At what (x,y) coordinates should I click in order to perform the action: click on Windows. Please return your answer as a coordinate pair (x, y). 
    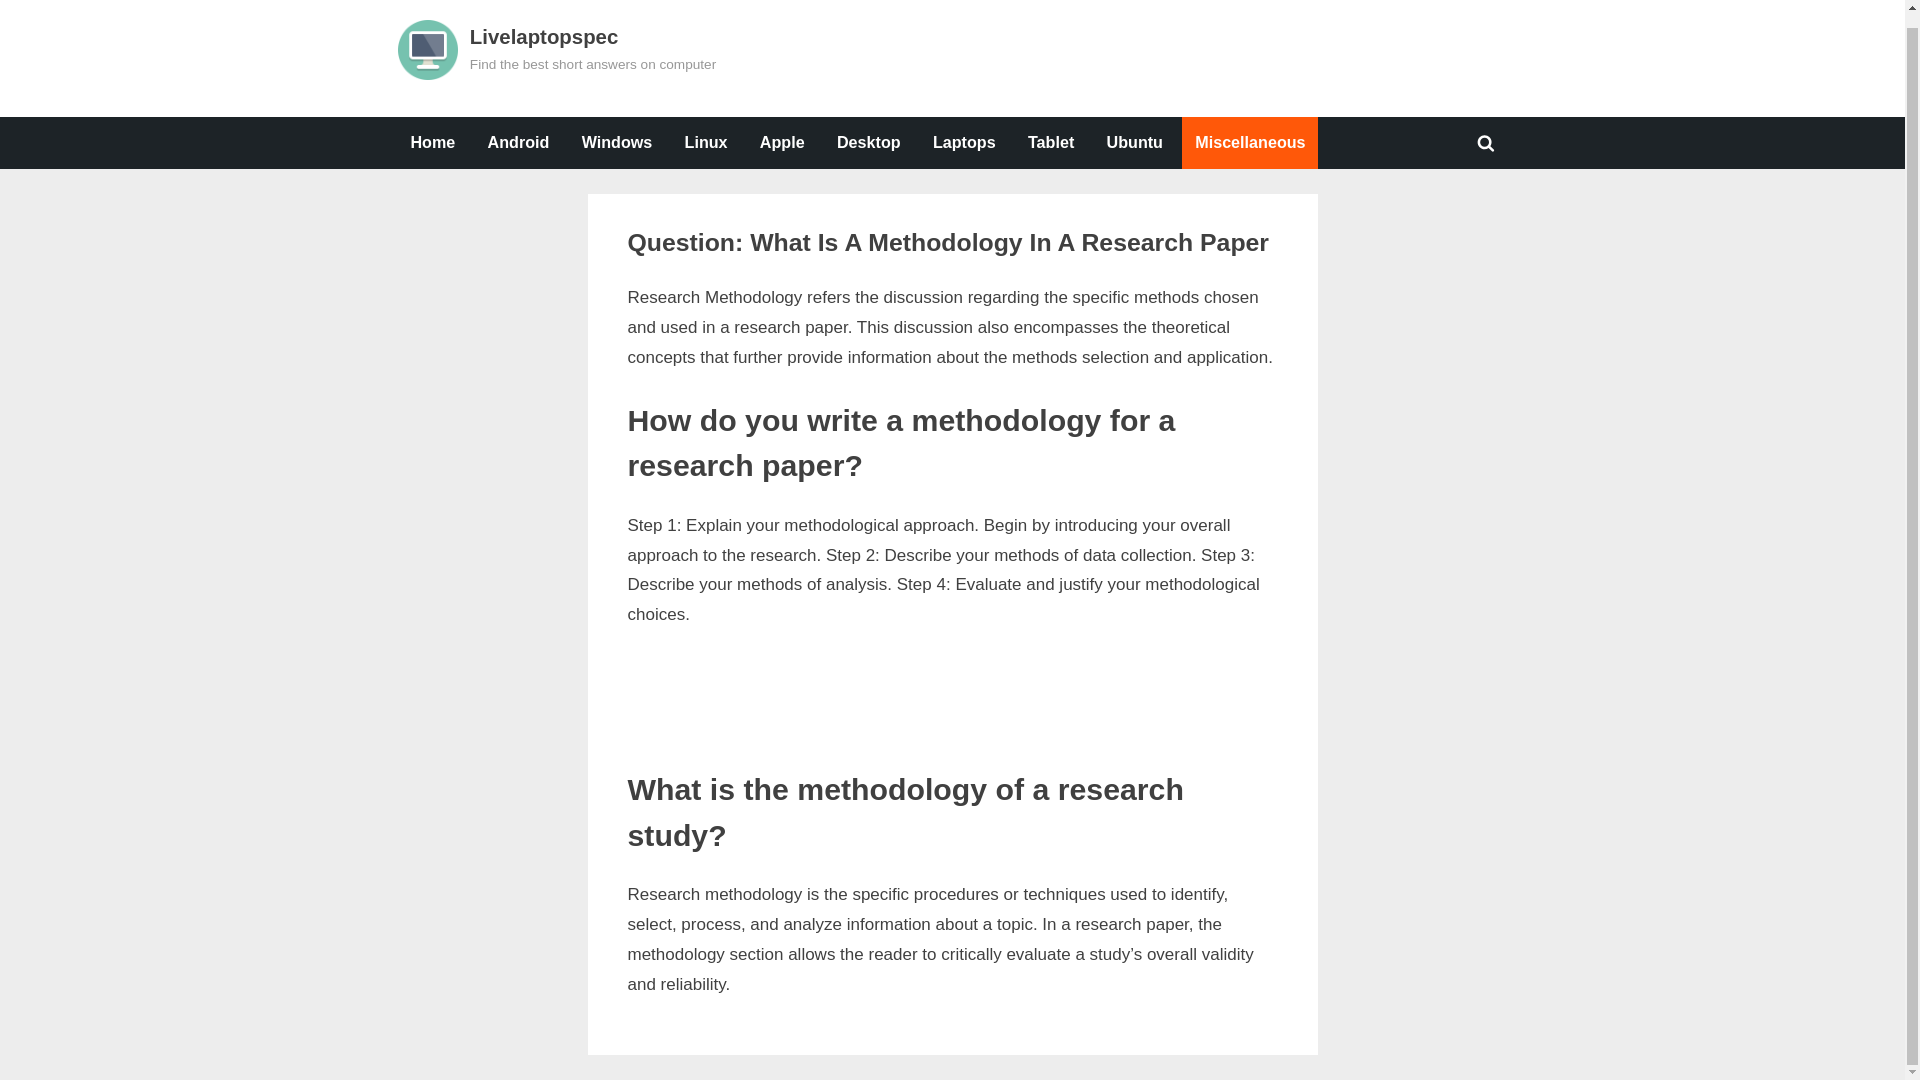
    Looking at the image, I should click on (782, 142).